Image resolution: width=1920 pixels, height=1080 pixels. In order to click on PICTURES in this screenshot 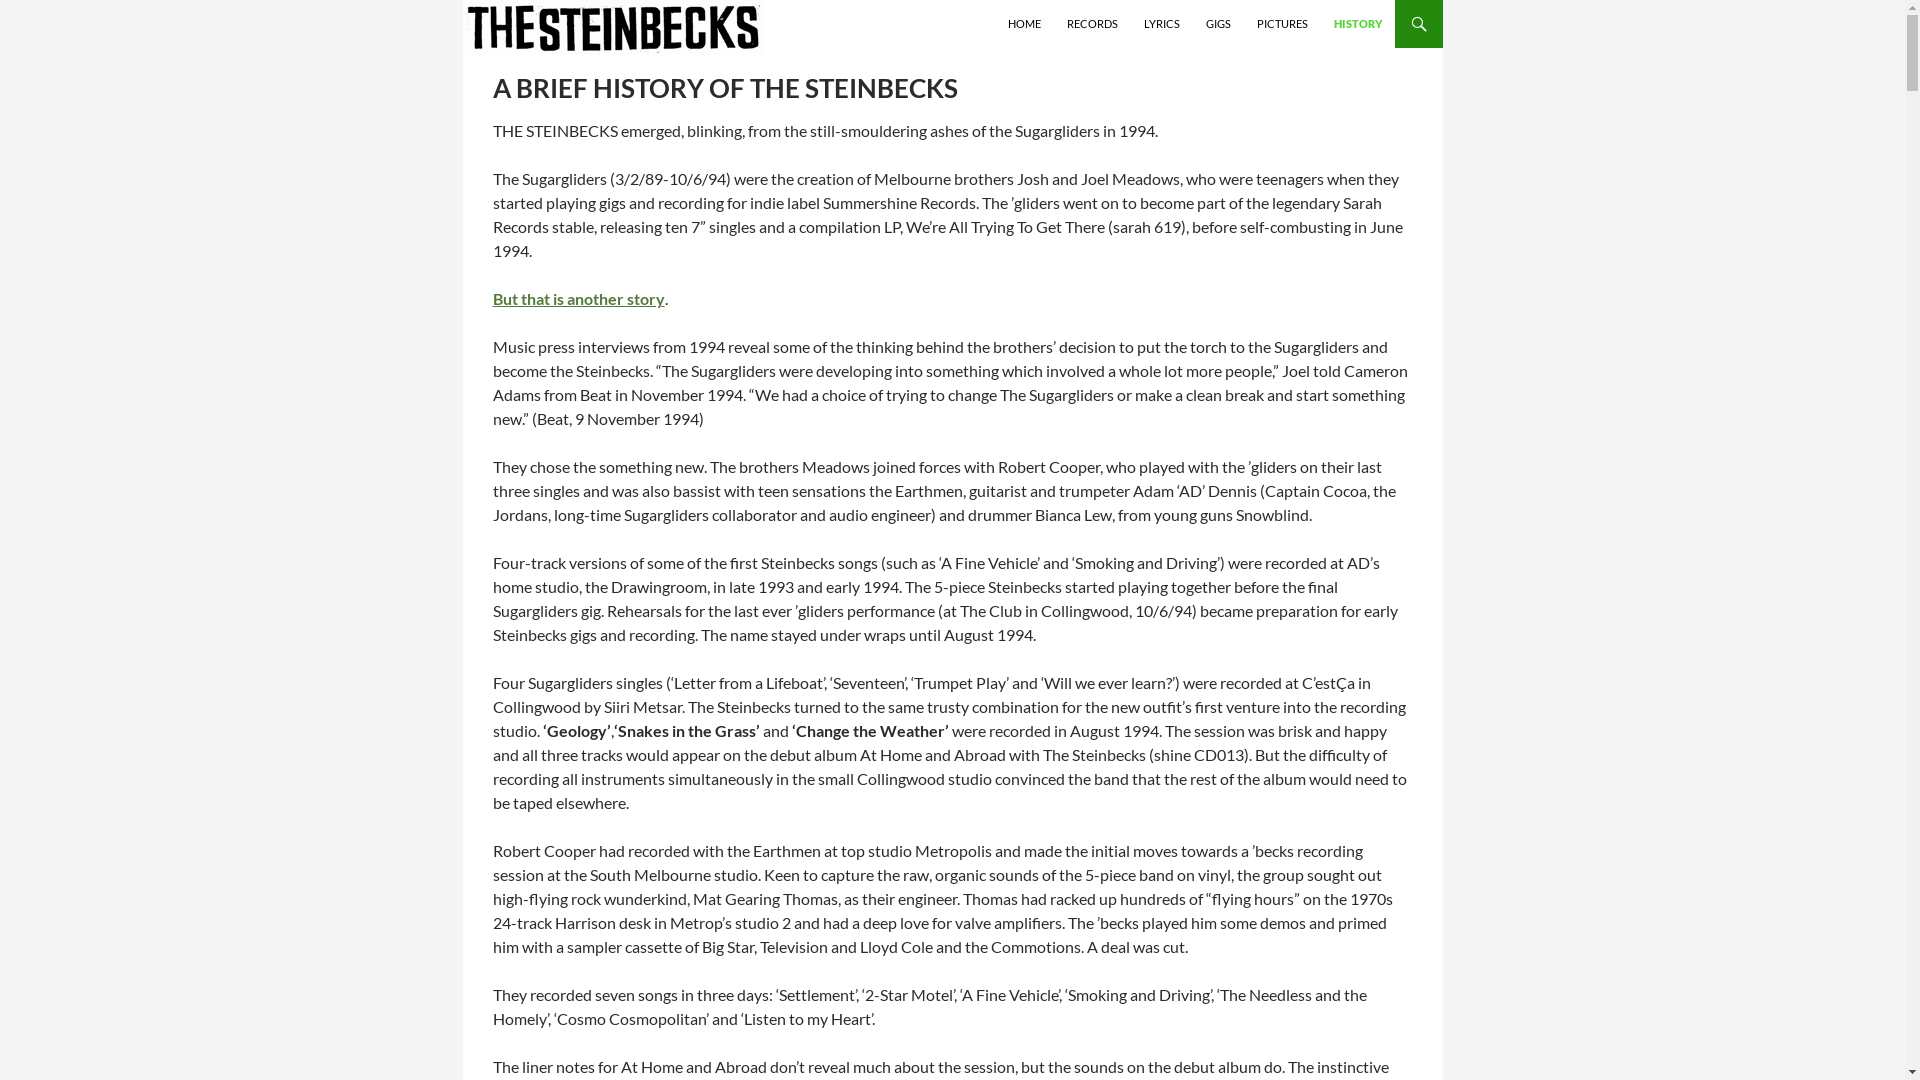, I will do `click(1282, 24)`.